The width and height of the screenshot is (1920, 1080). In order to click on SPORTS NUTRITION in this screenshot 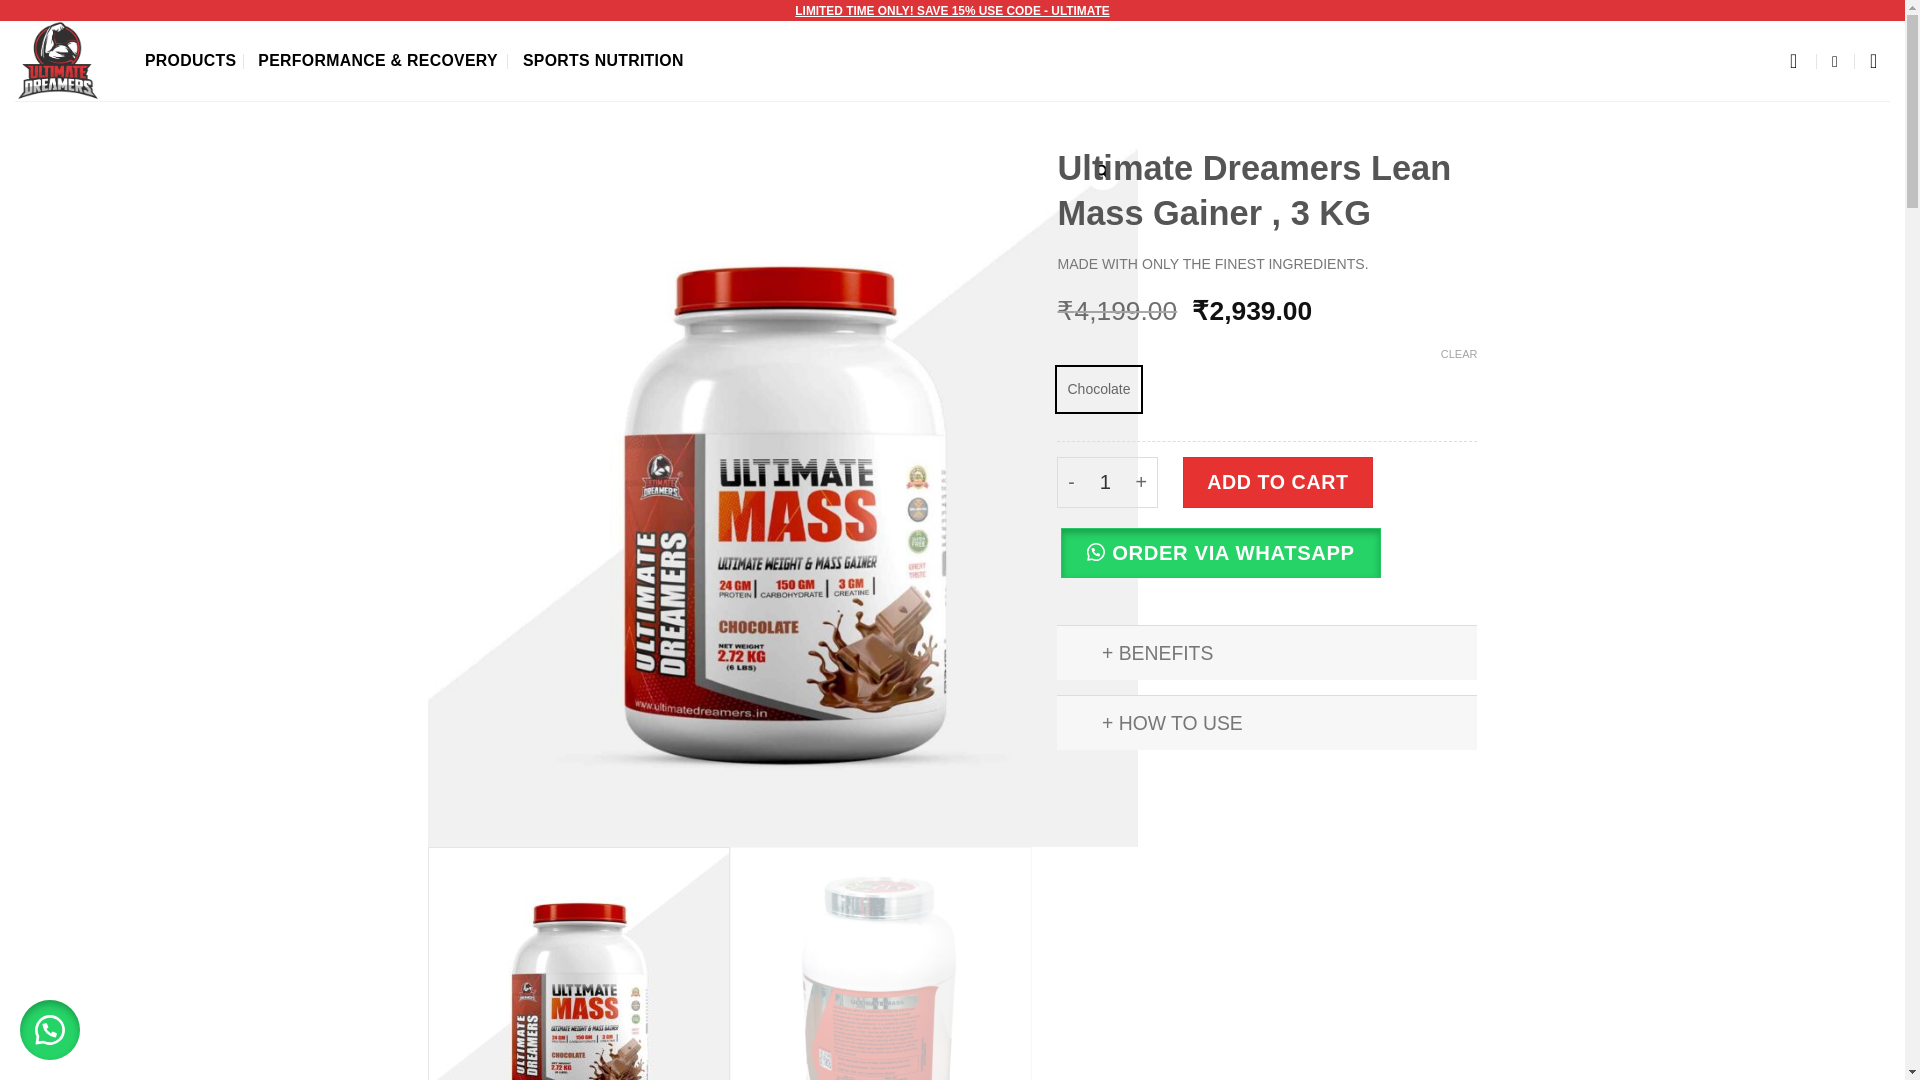, I will do `click(604, 60)`.